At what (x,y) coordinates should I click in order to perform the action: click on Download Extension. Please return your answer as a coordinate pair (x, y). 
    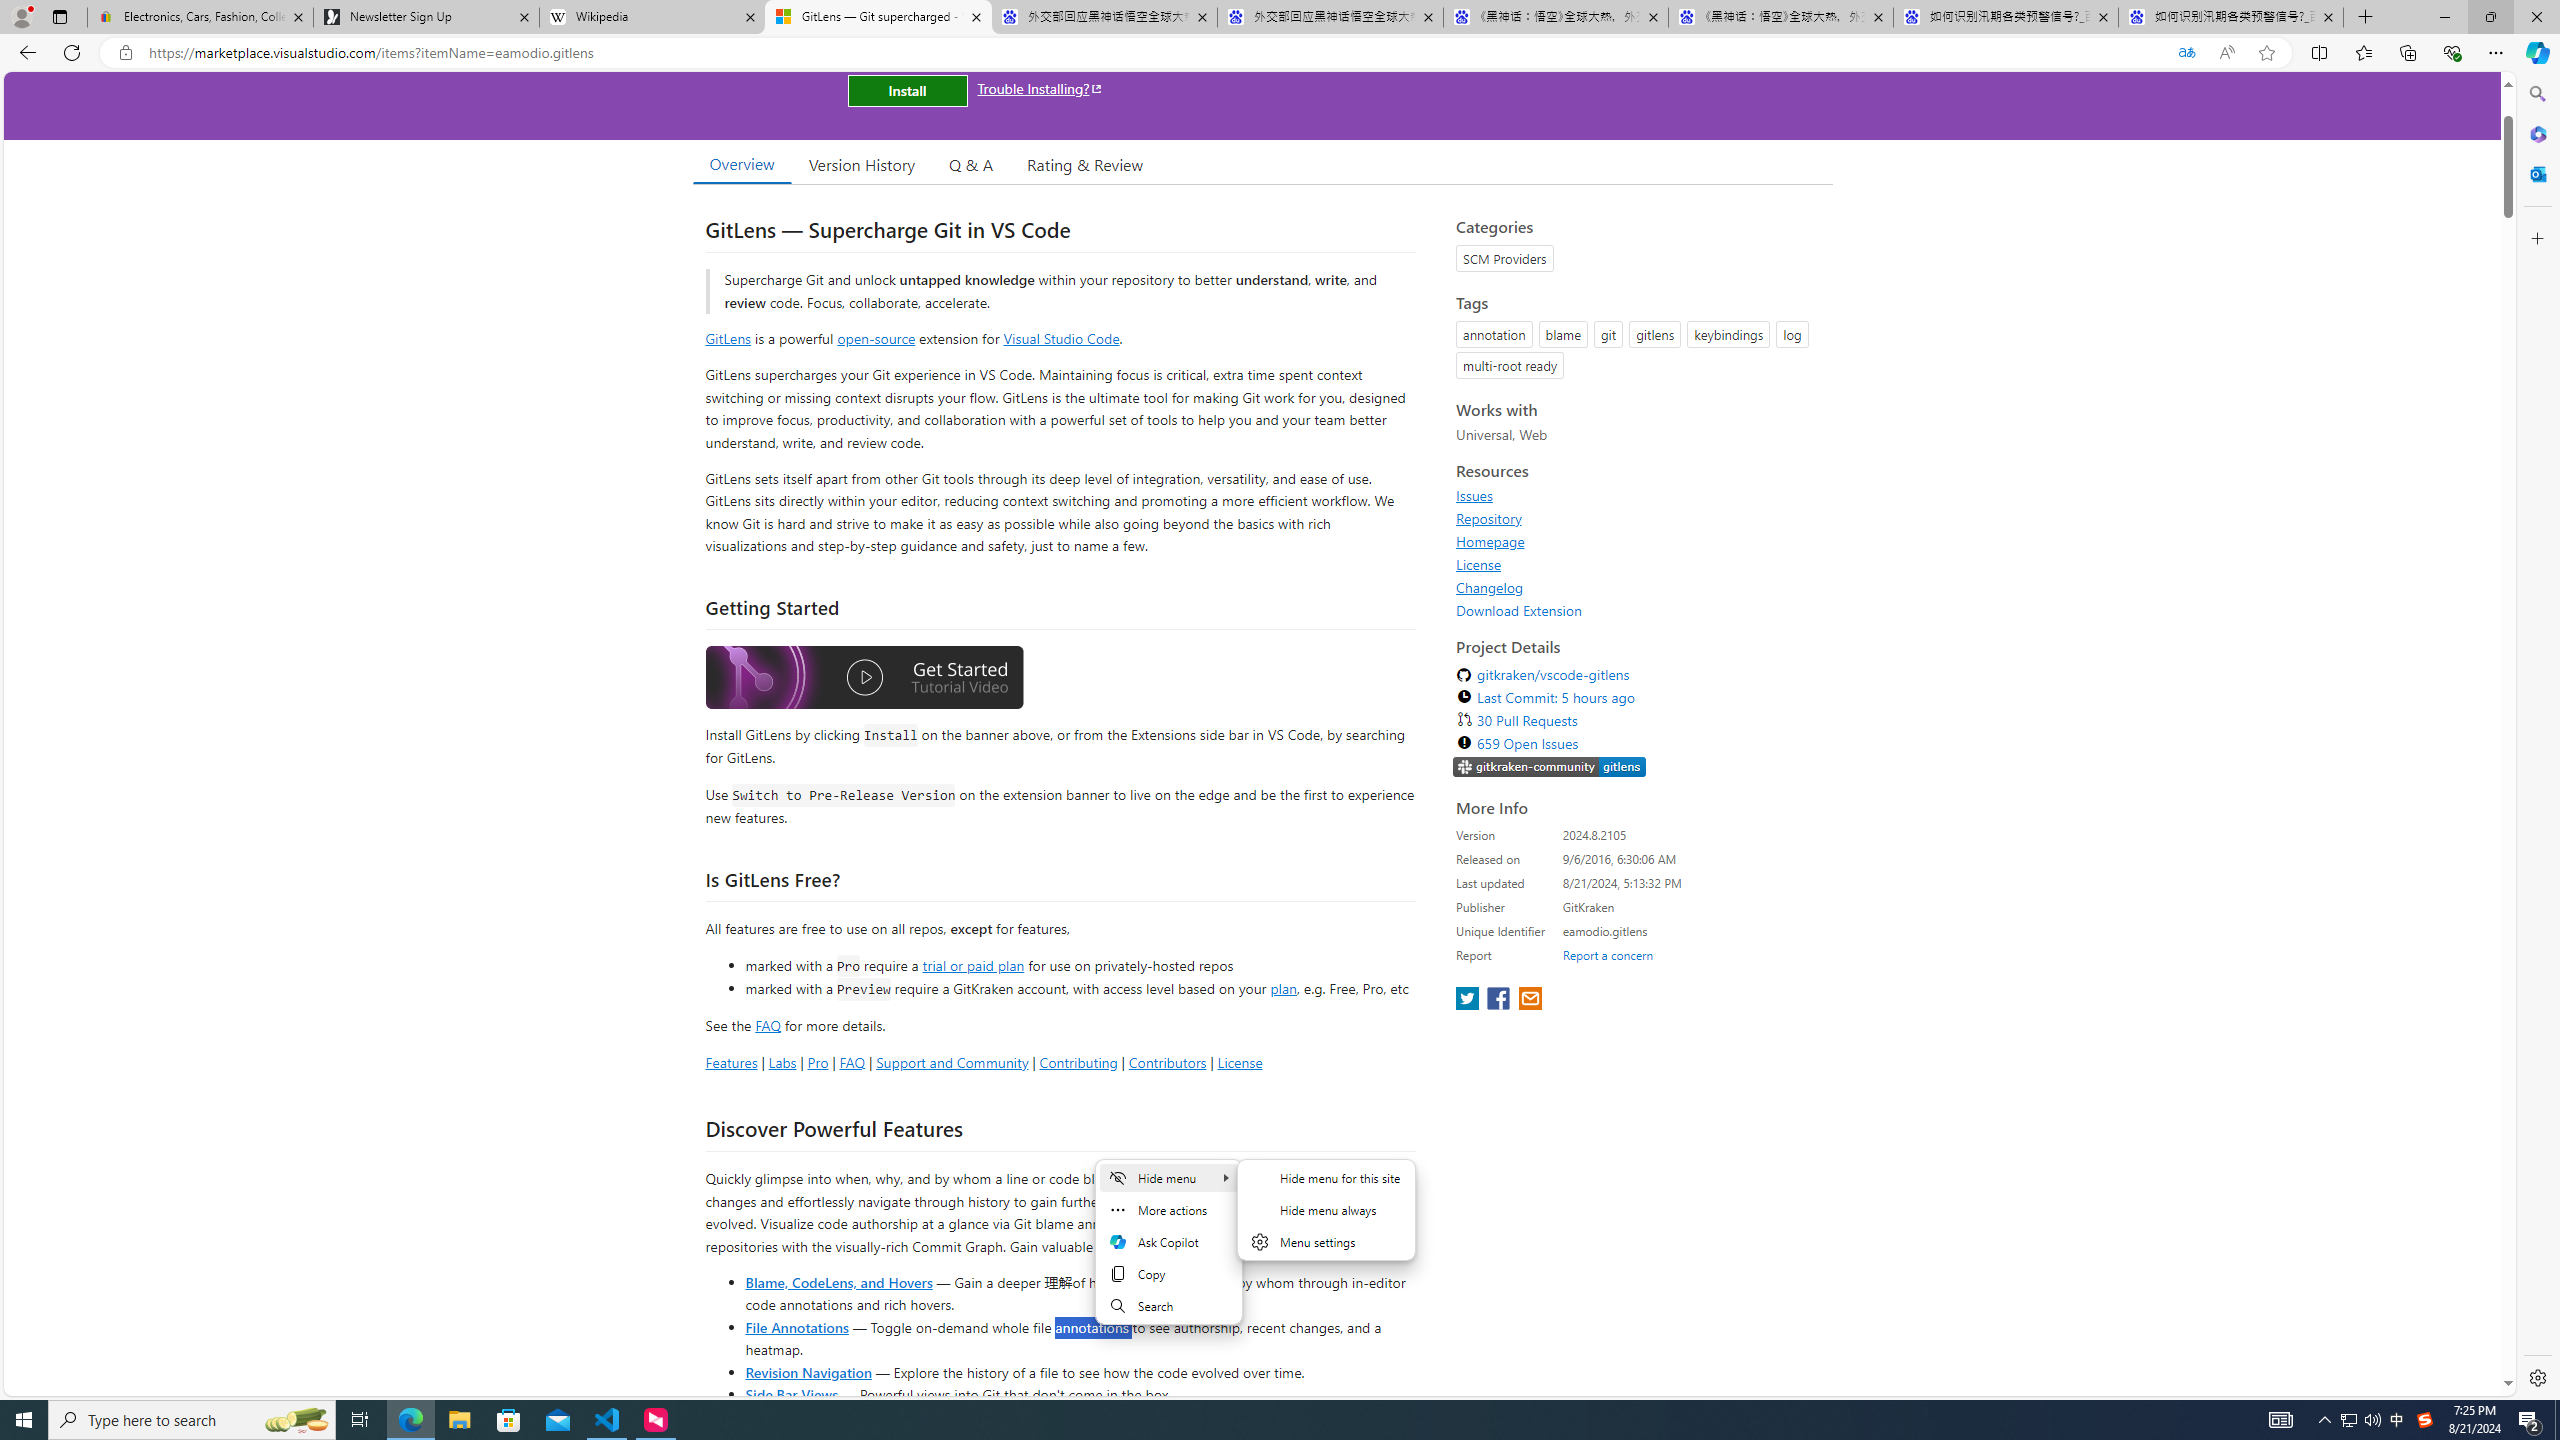
    Looking at the image, I should click on (1519, 610).